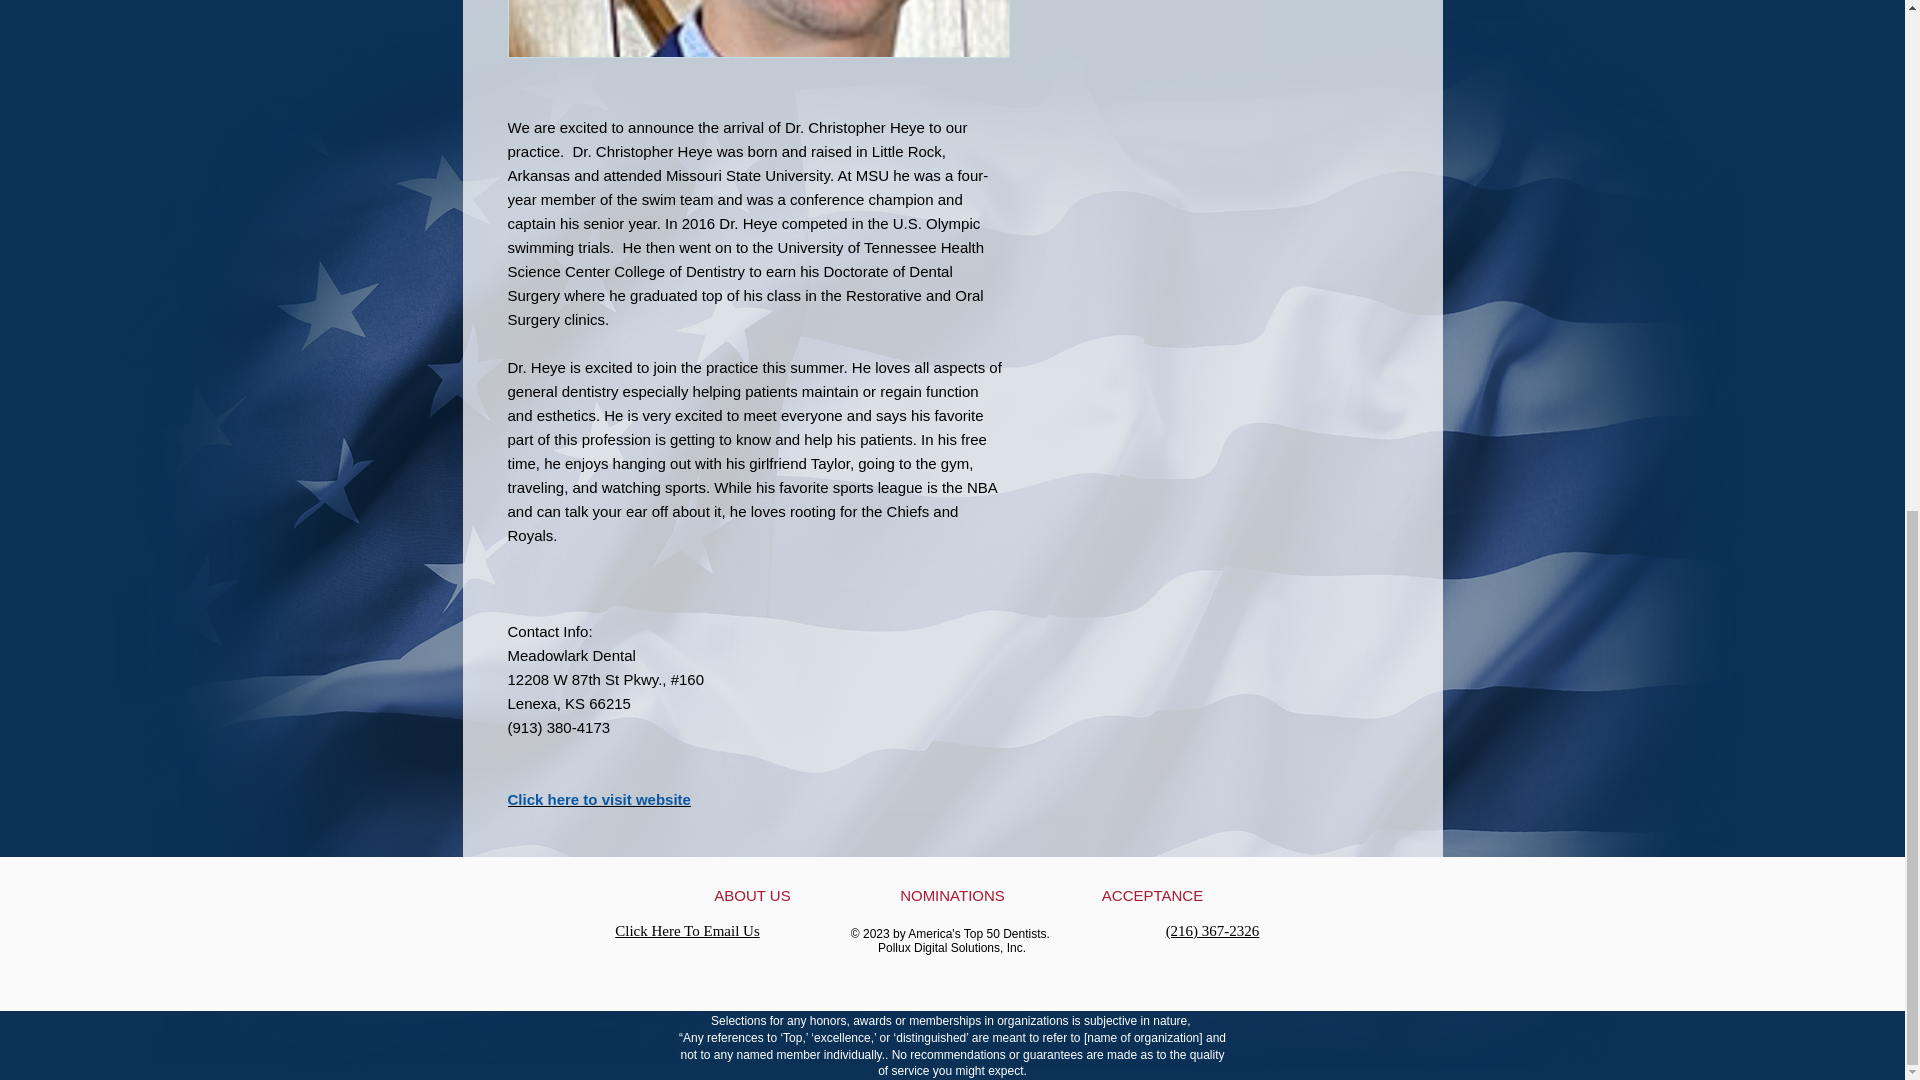 Image resolution: width=1920 pixels, height=1080 pixels. What do you see at coordinates (752, 895) in the screenshot?
I see `ABOUT US` at bounding box center [752, 895].